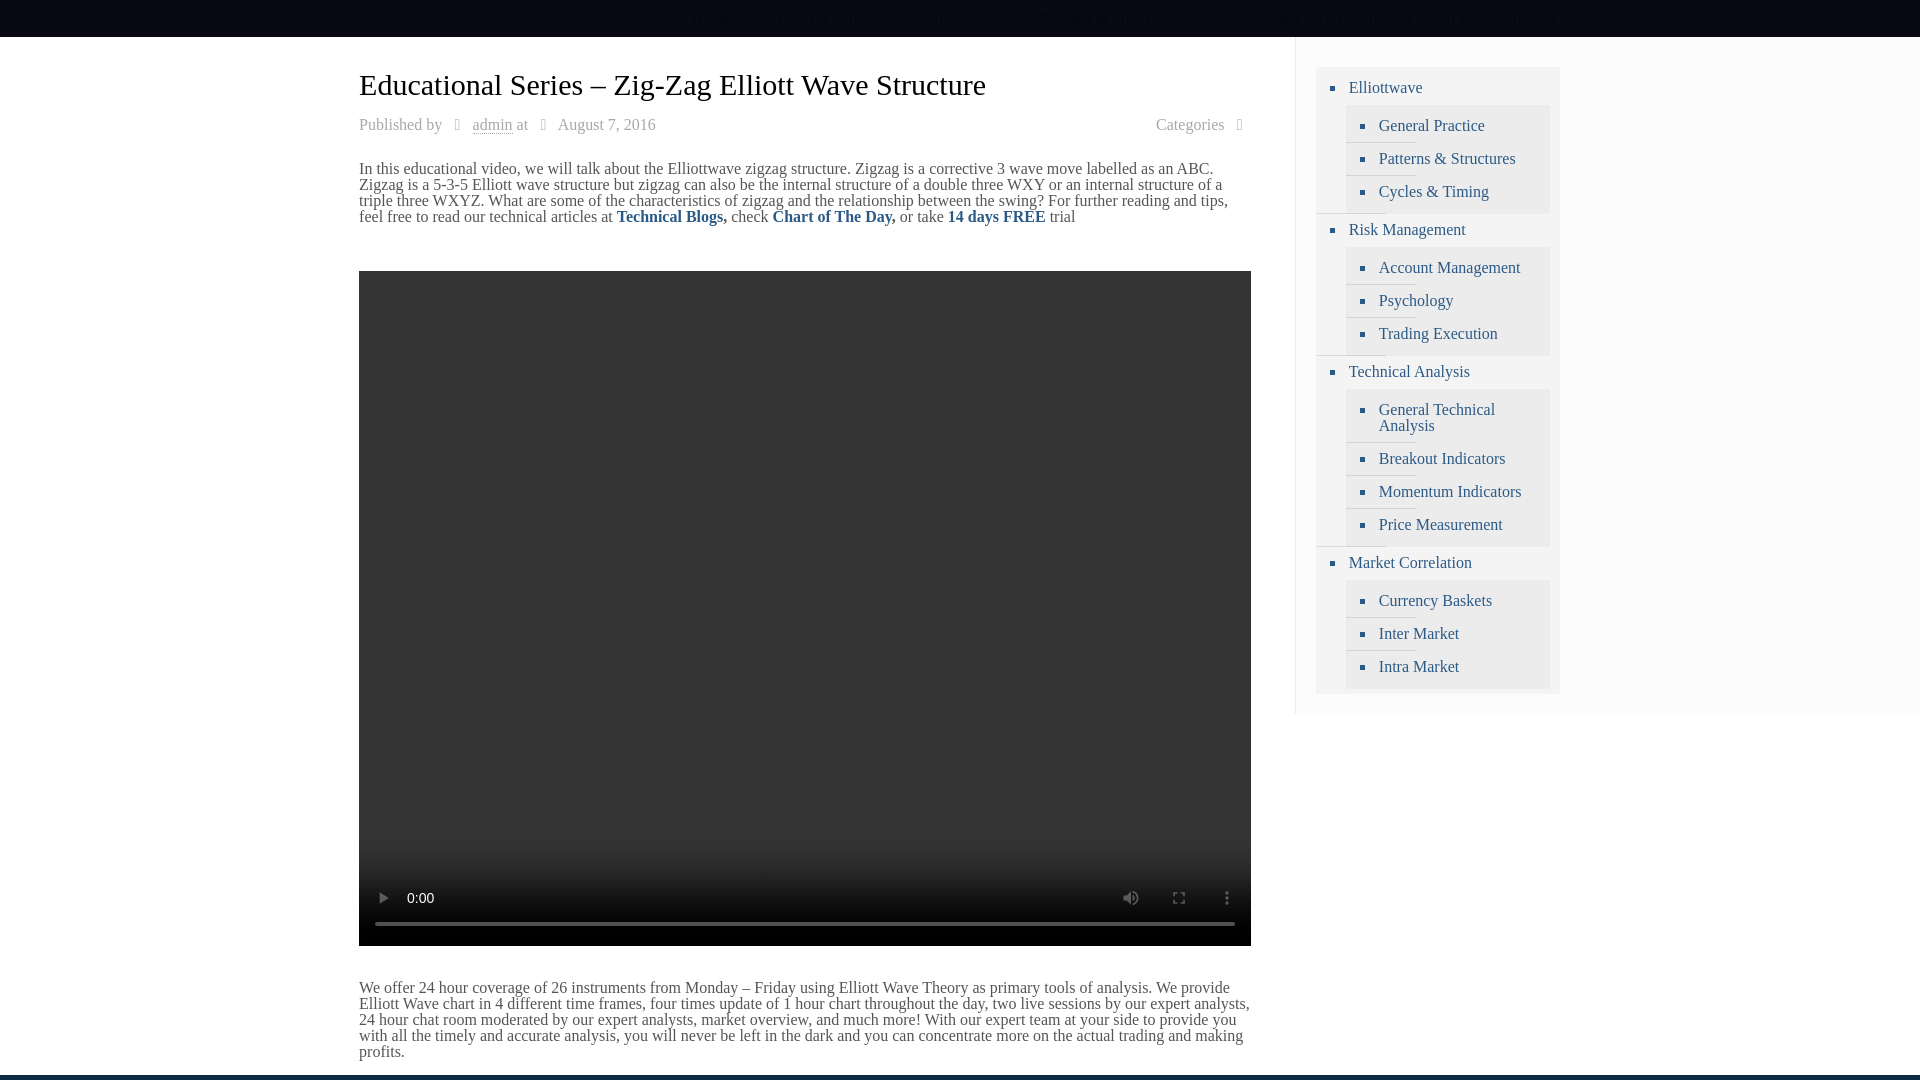 The height and width of the screenshot is (1080, 1920). Describe the element at coordinates (670, 216) in the screenshot. I see `Technical Blogs` at that location.